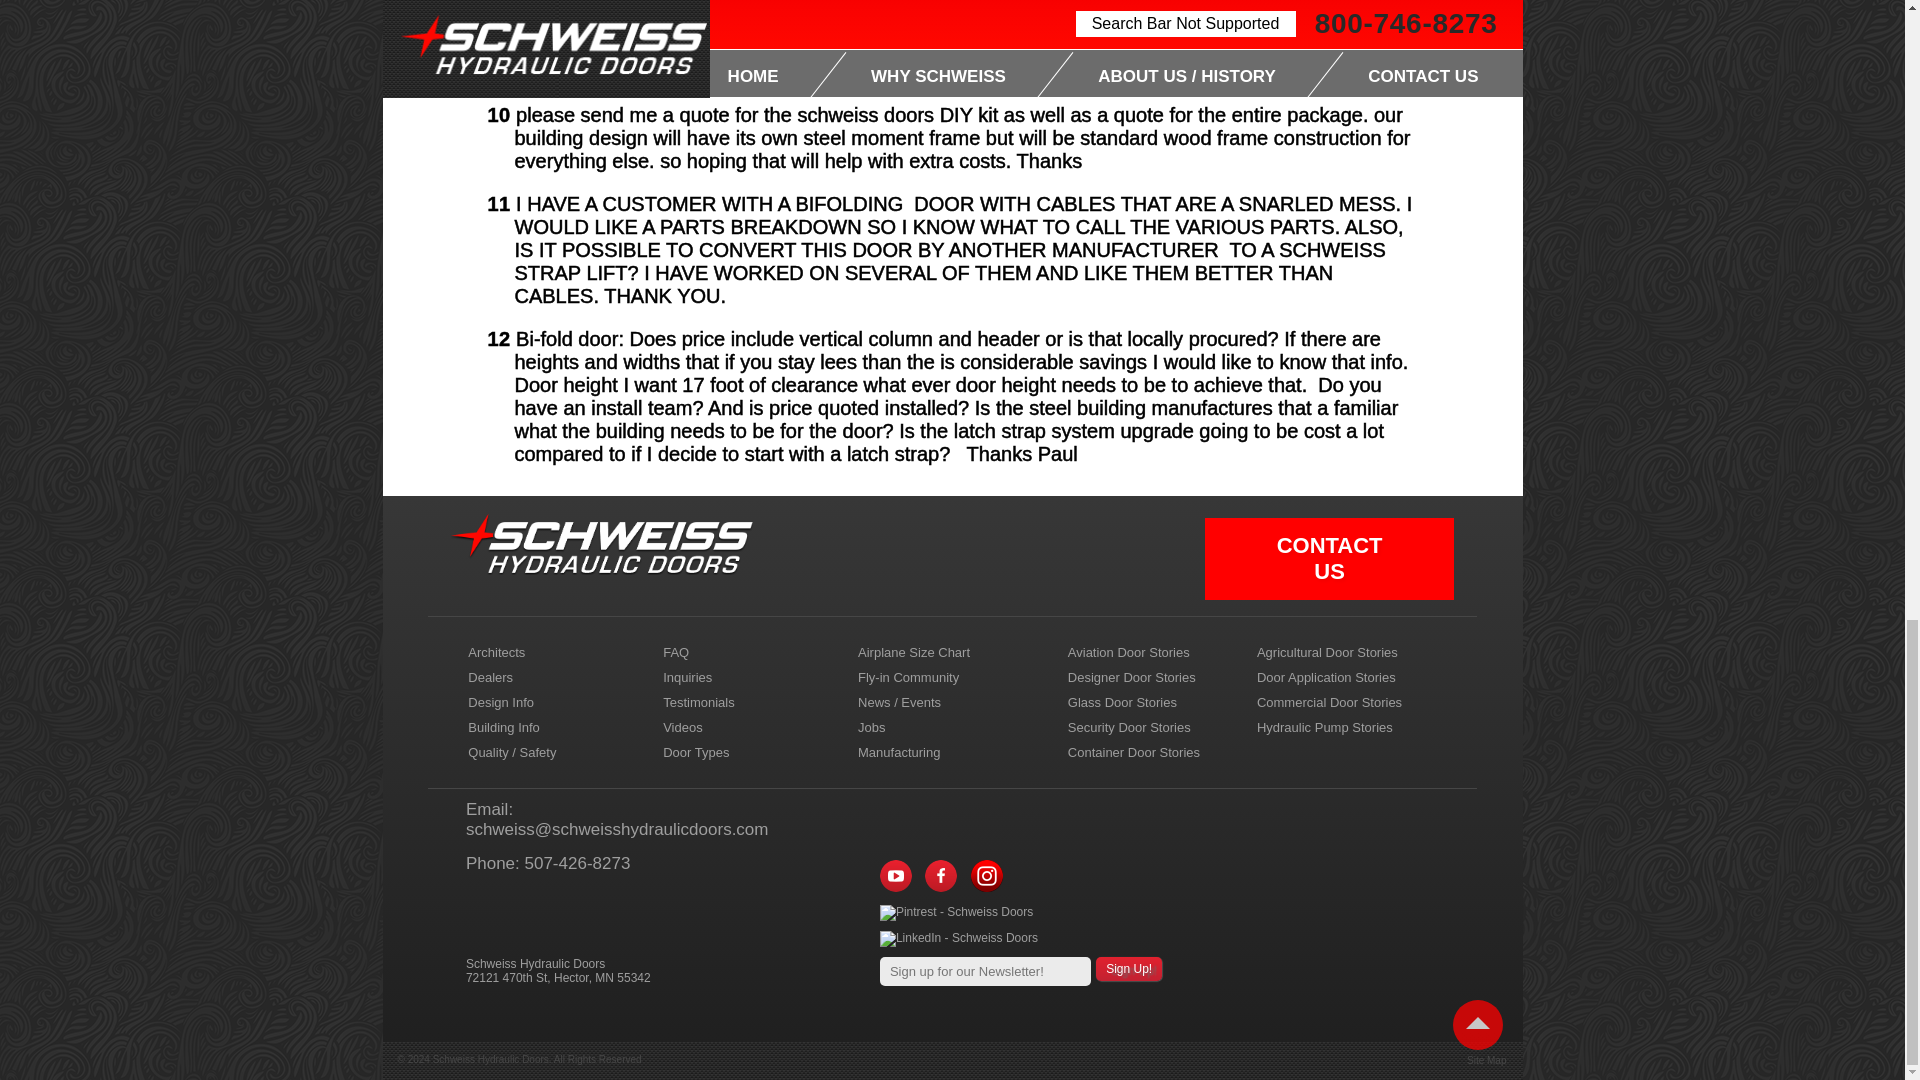  What do you see at coordinates (557, 678) in the screenshot?
I see `Dealers` at bounding box center [557, 678].